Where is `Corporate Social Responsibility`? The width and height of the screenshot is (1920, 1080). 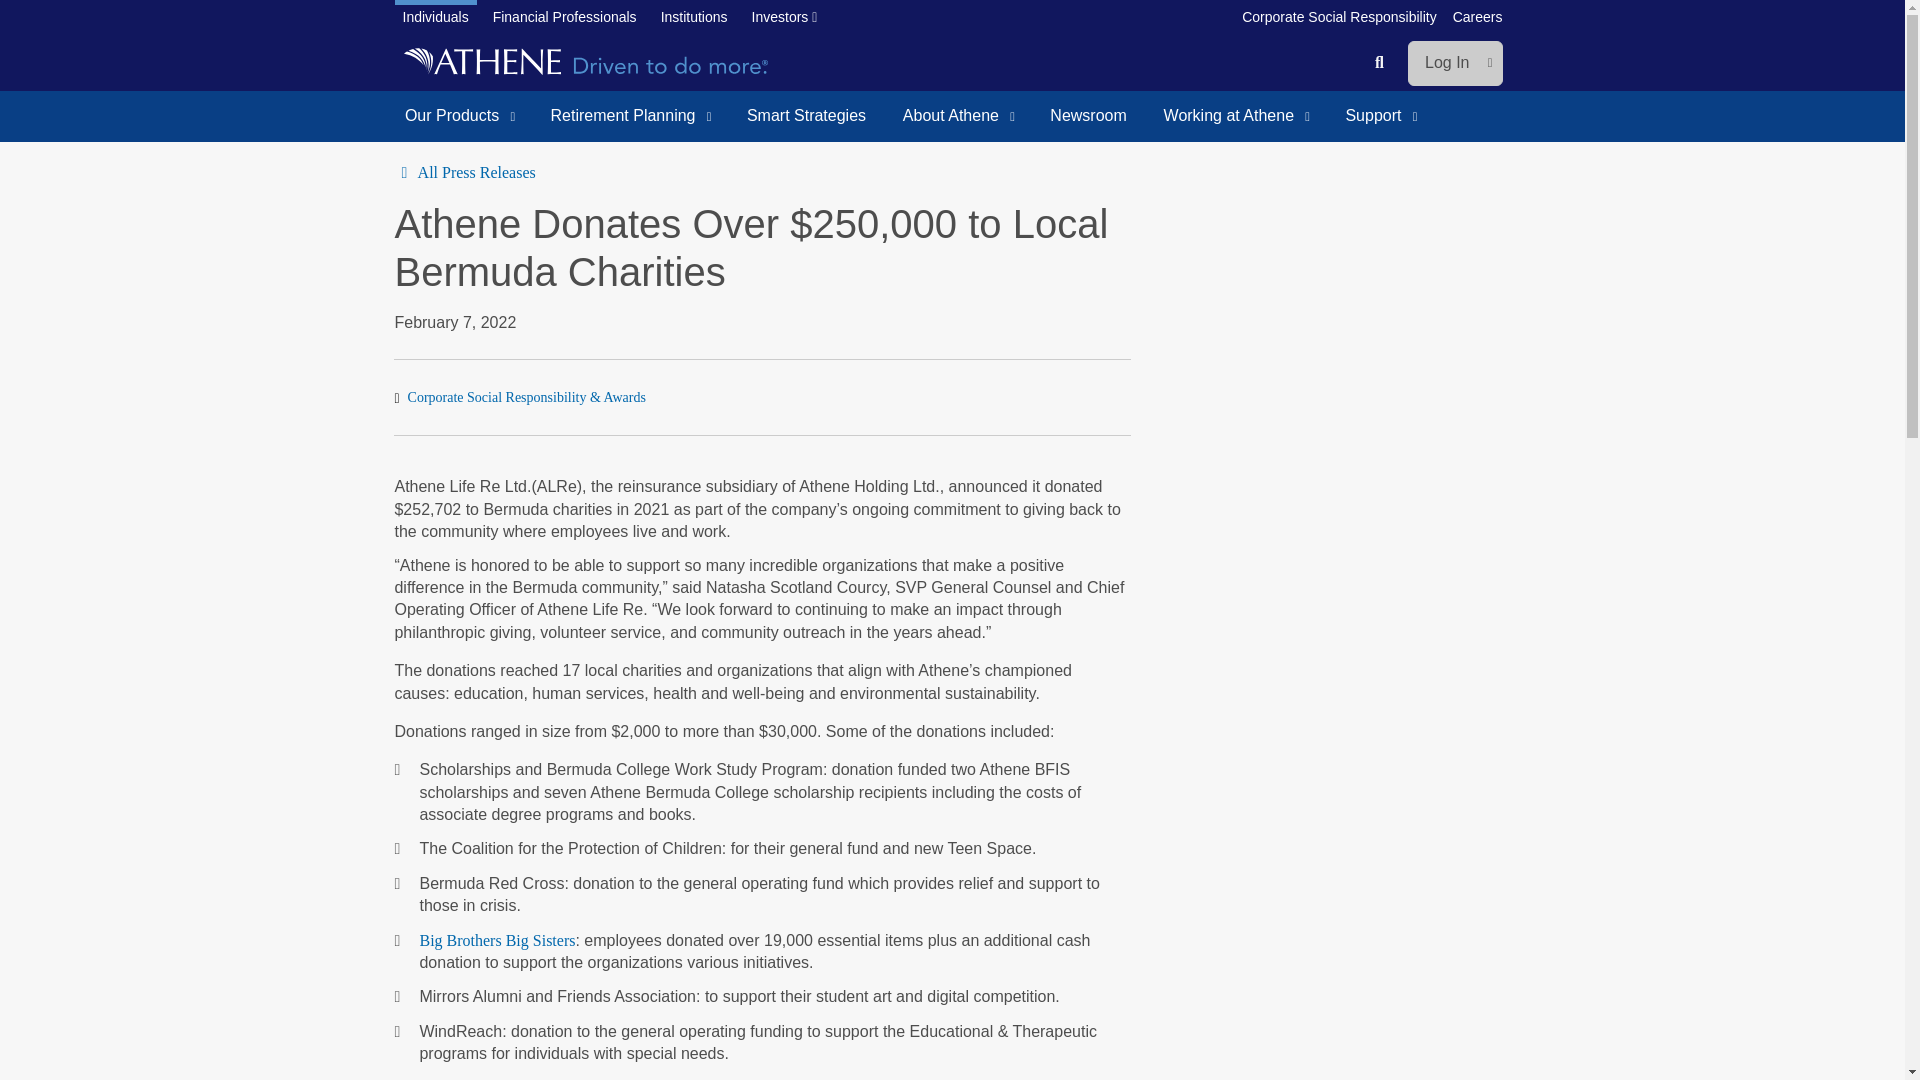 Corporate Social Responsibility is located at coordinates (1340, 18).